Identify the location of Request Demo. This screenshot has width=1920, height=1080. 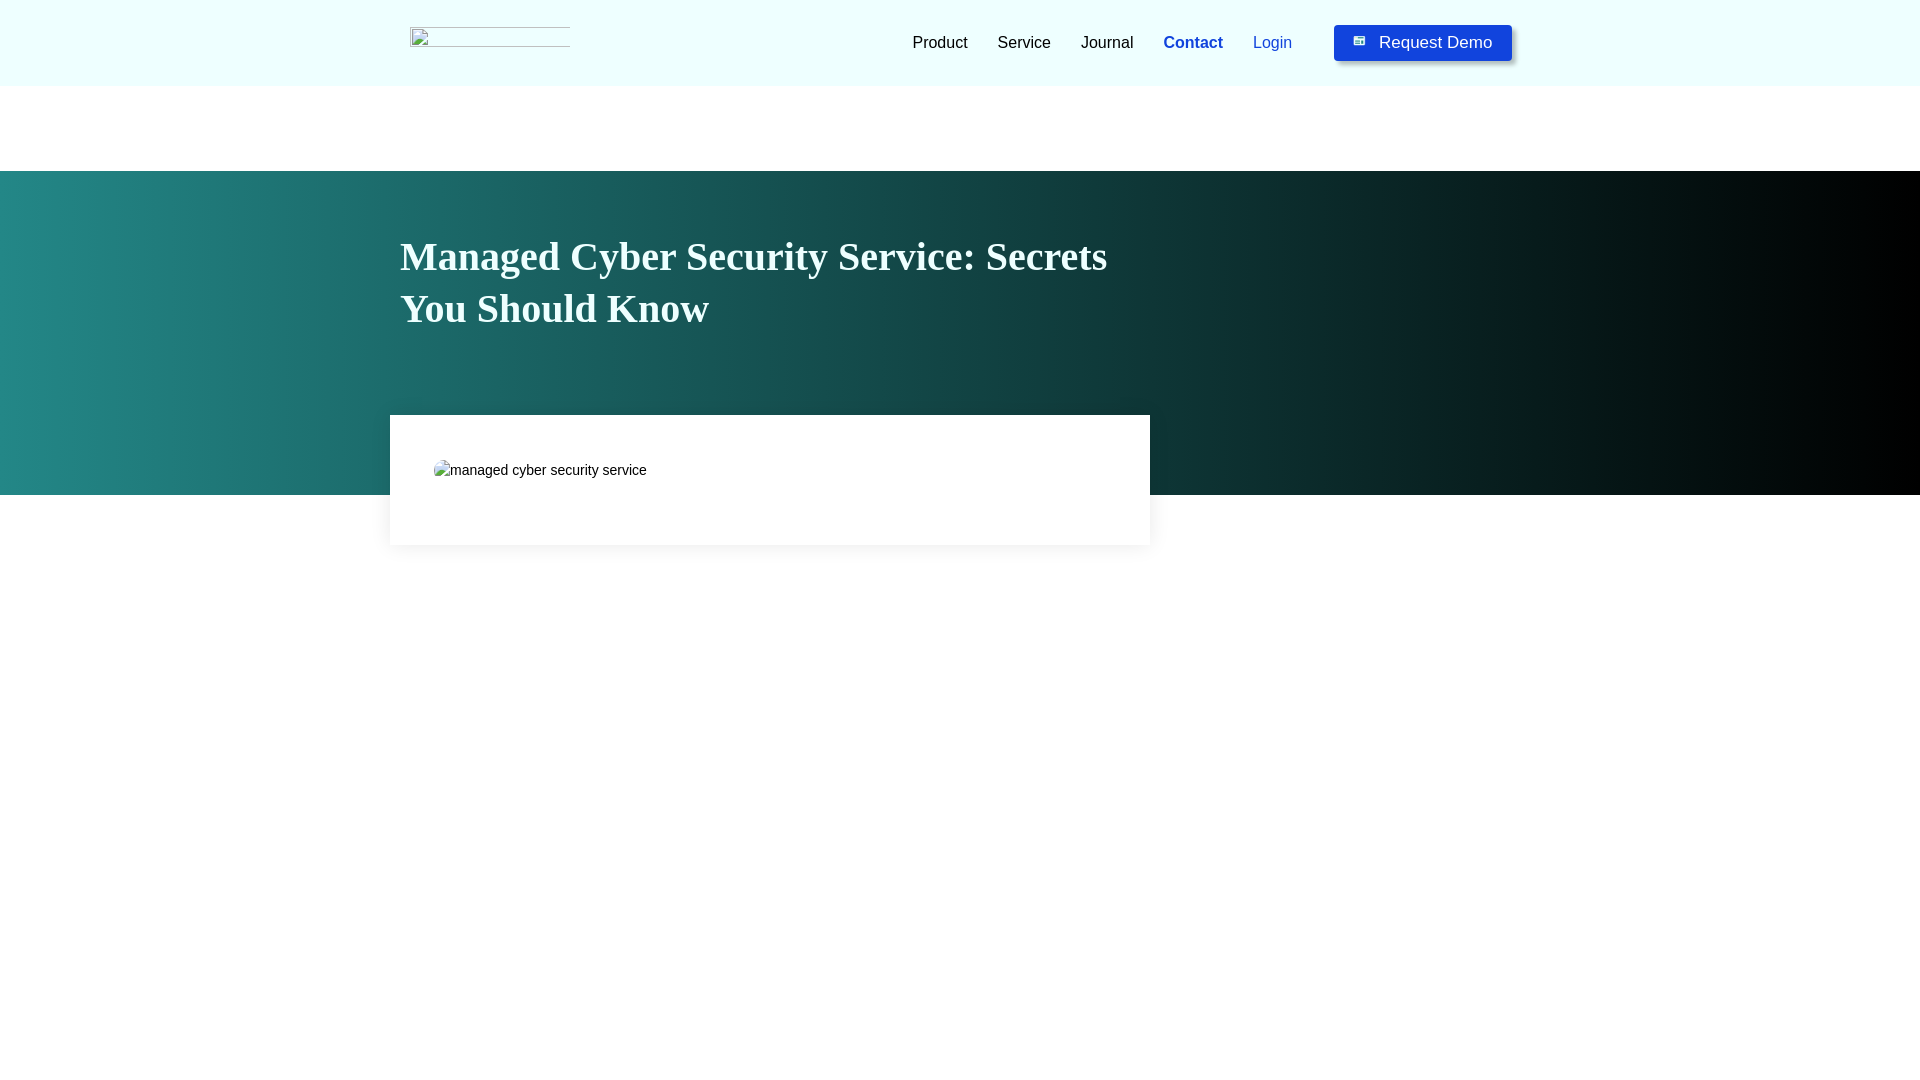
(1423, 42).